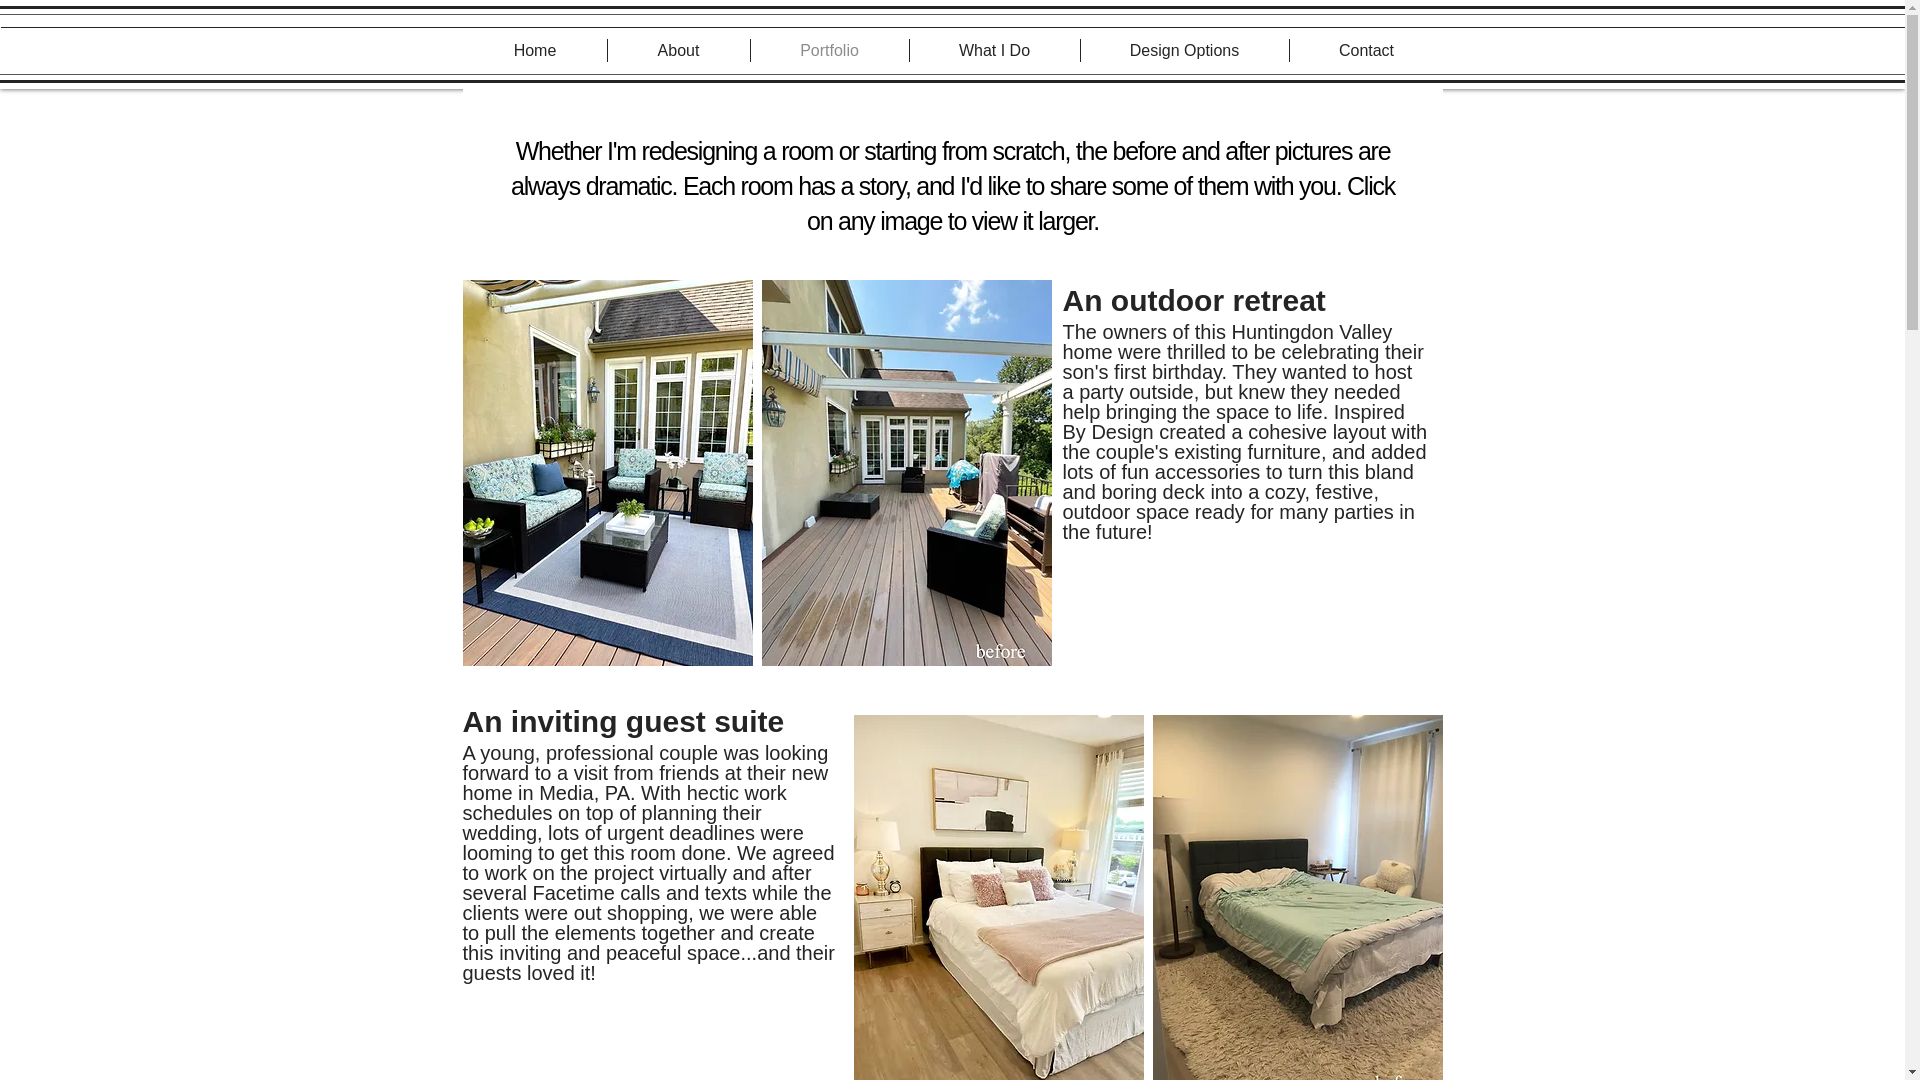 The image size is (1920, 1080). Describe the element at coordinates (535, 50) in the screenshot. I see `Home` at that location.